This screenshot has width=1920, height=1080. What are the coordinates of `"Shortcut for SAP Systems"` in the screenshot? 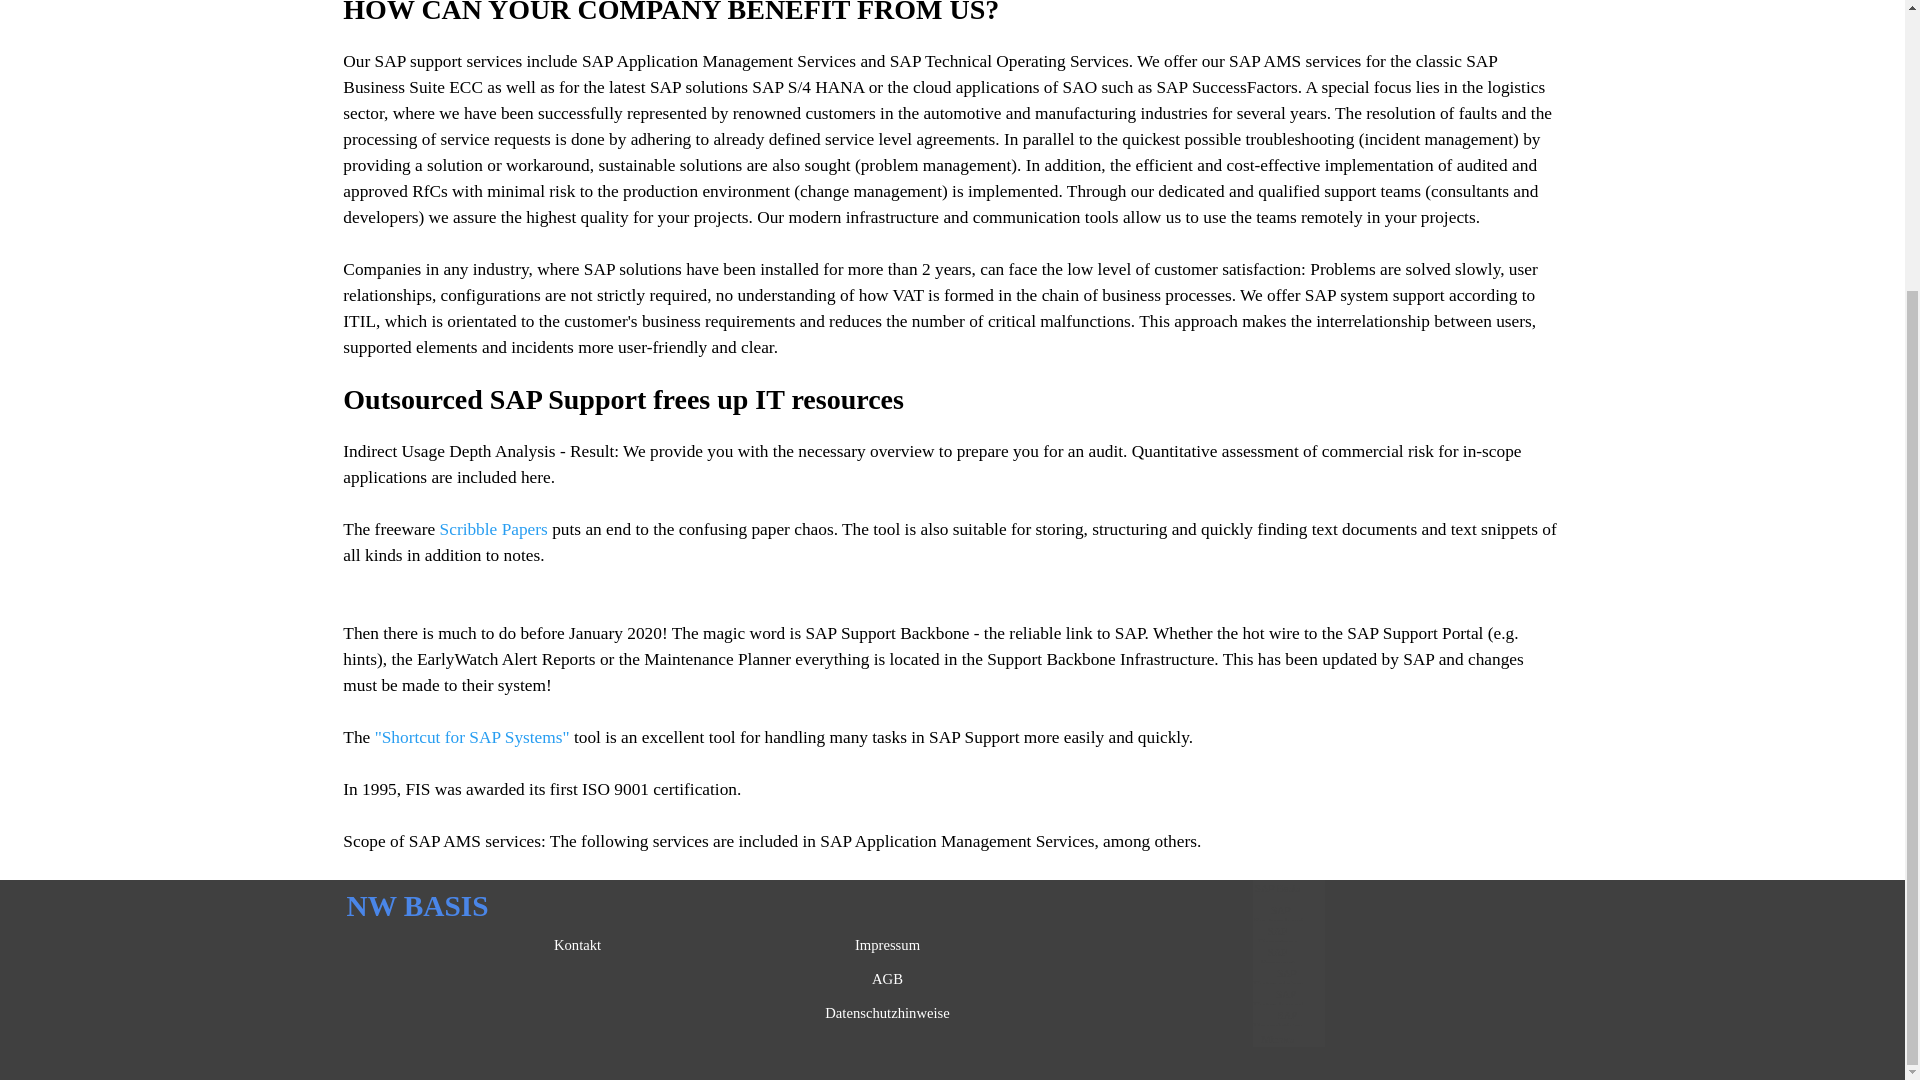 It's located at (472, 737).